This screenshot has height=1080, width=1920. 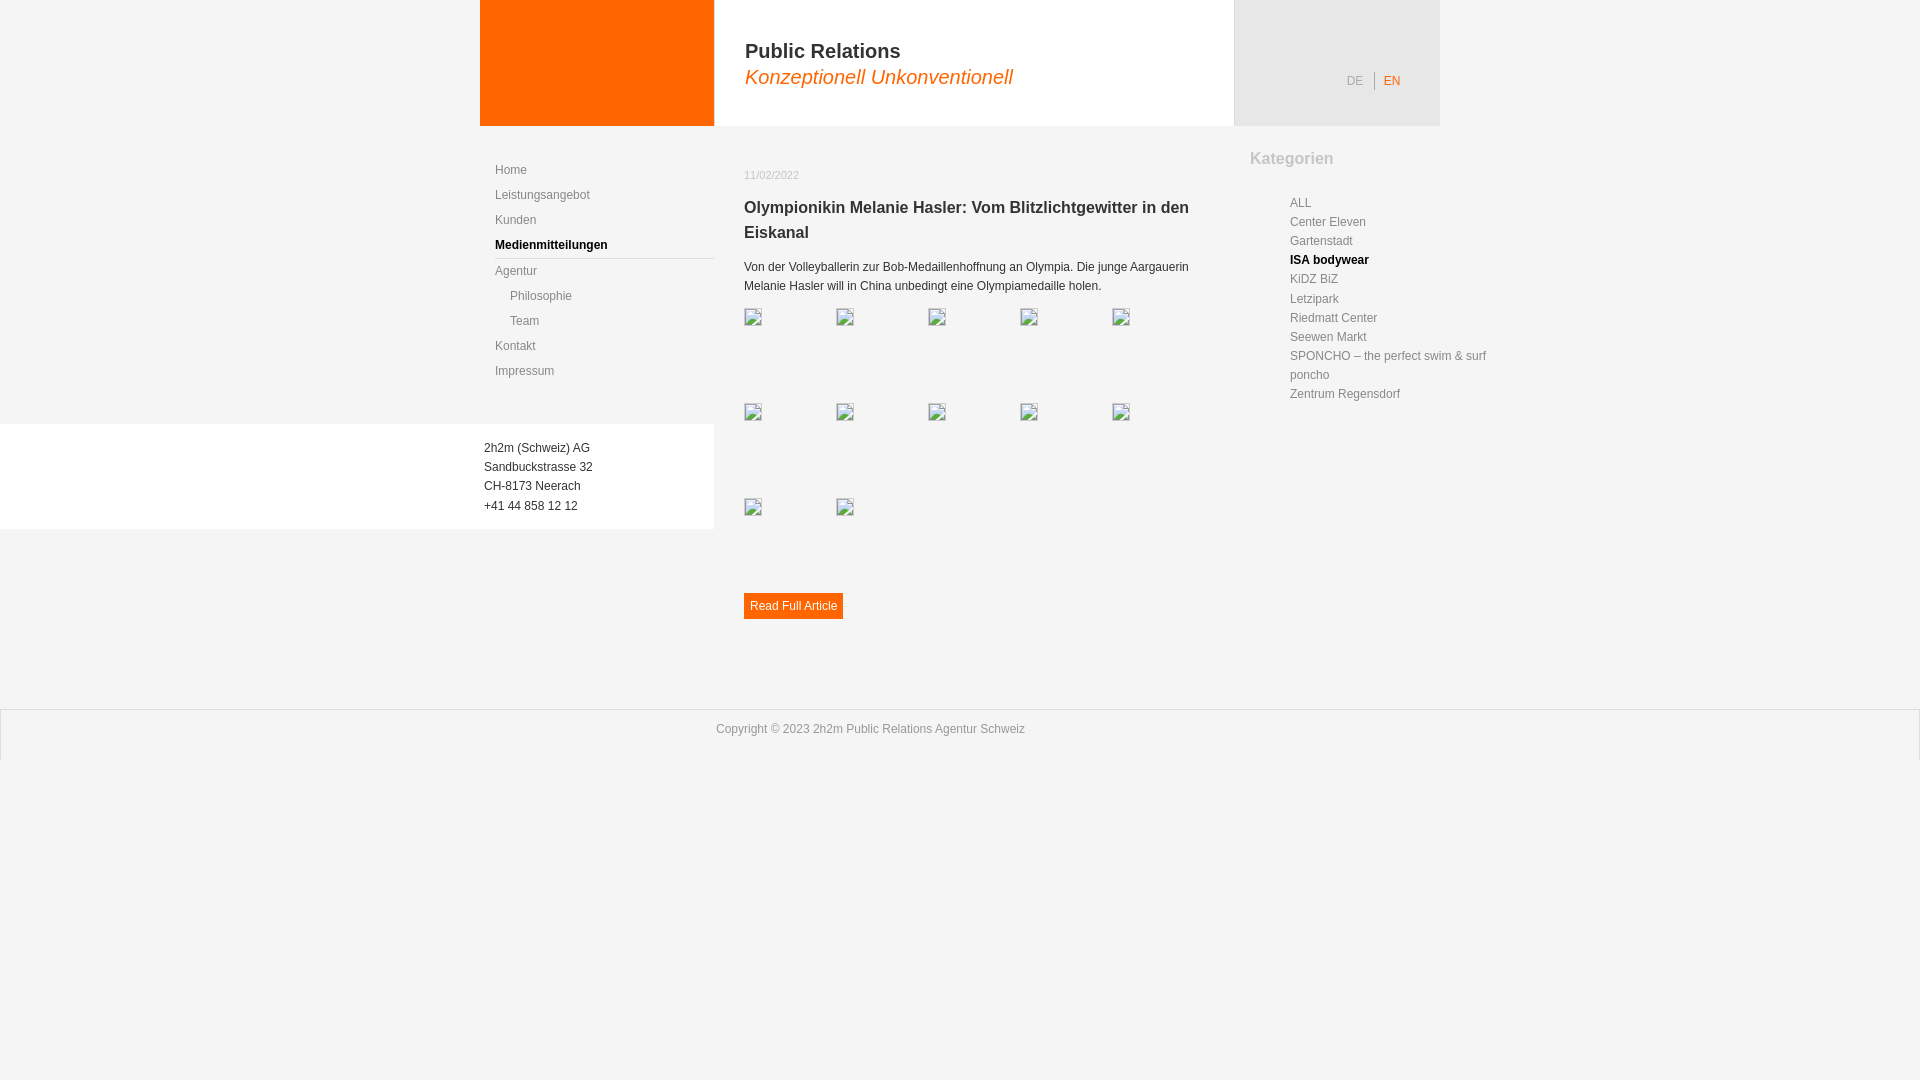 I want to click on EN, so click(x=1392, y=81).